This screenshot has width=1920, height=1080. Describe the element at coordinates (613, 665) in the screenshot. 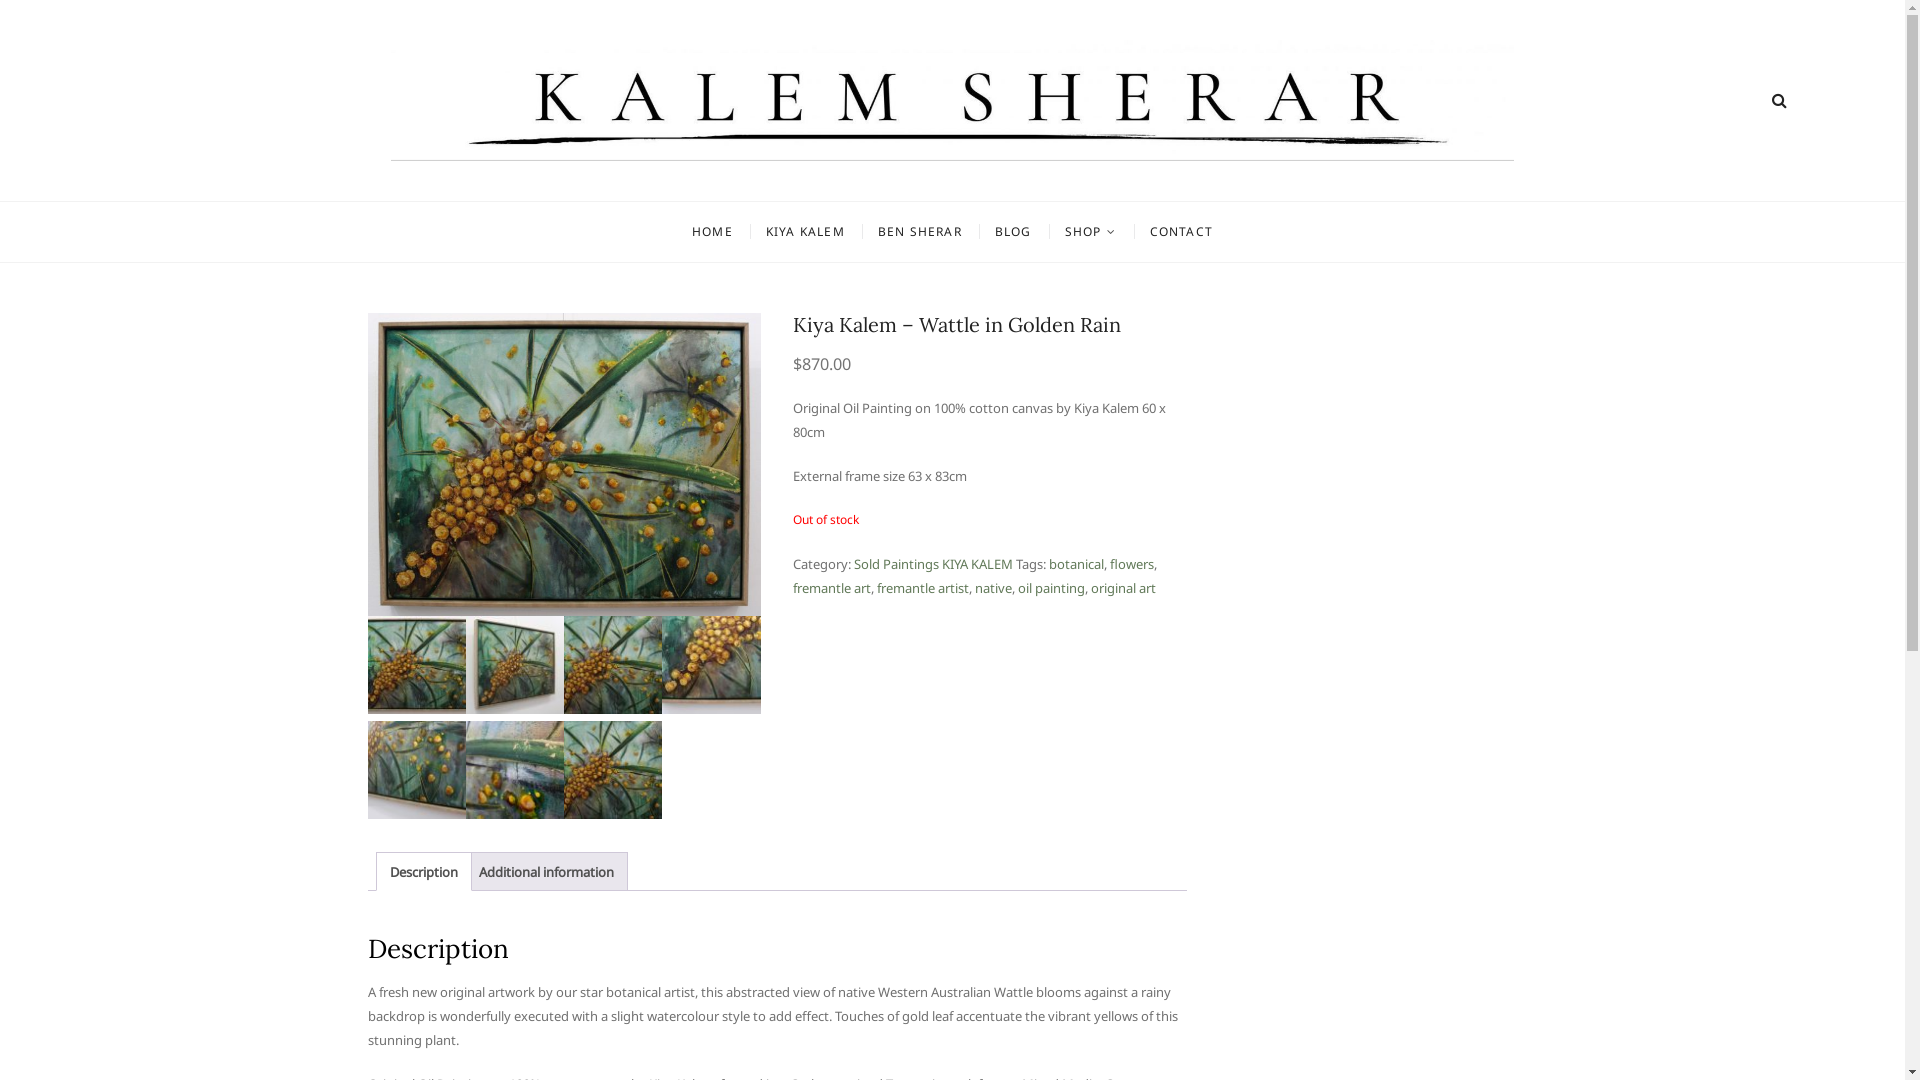

I see `Wattle in Golden Rain original oil painting by Kiya Kalem` at that location.